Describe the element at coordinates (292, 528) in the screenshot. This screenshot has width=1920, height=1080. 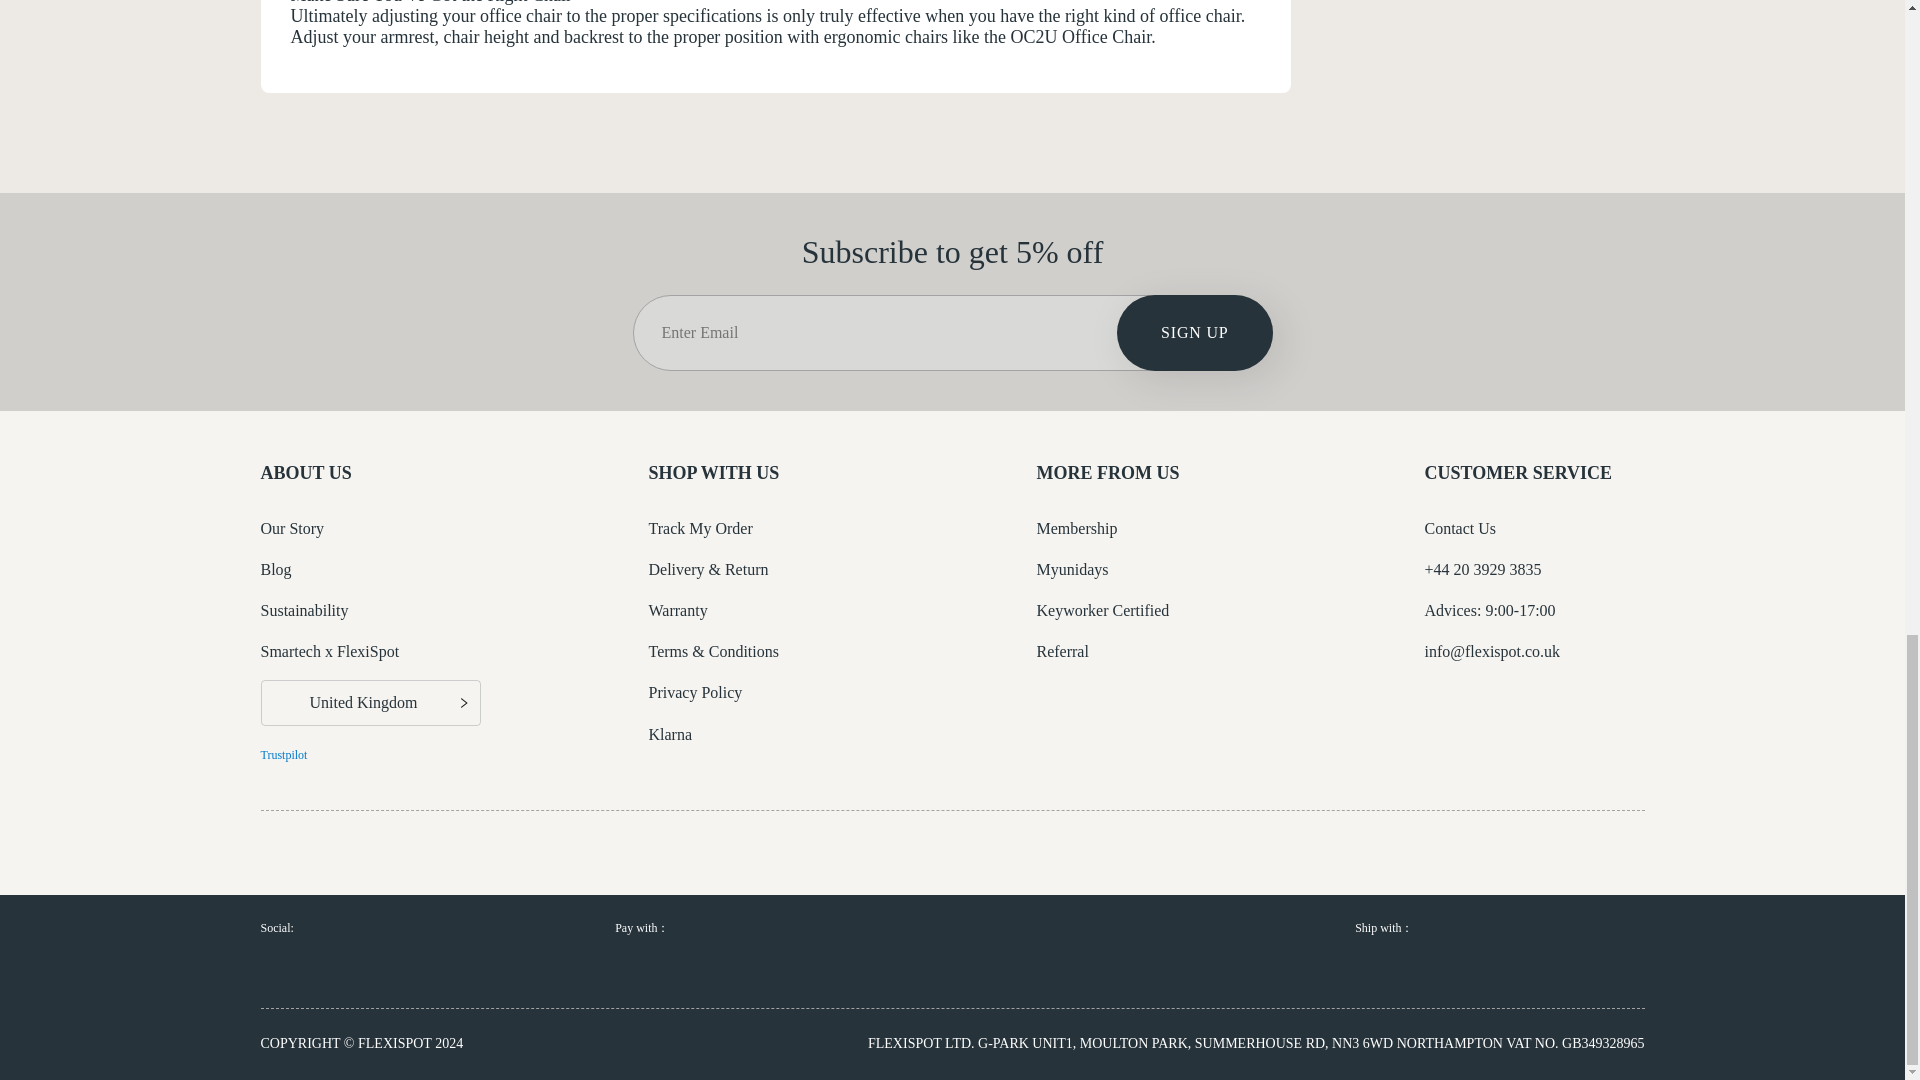
I see `Our Story` at that location.